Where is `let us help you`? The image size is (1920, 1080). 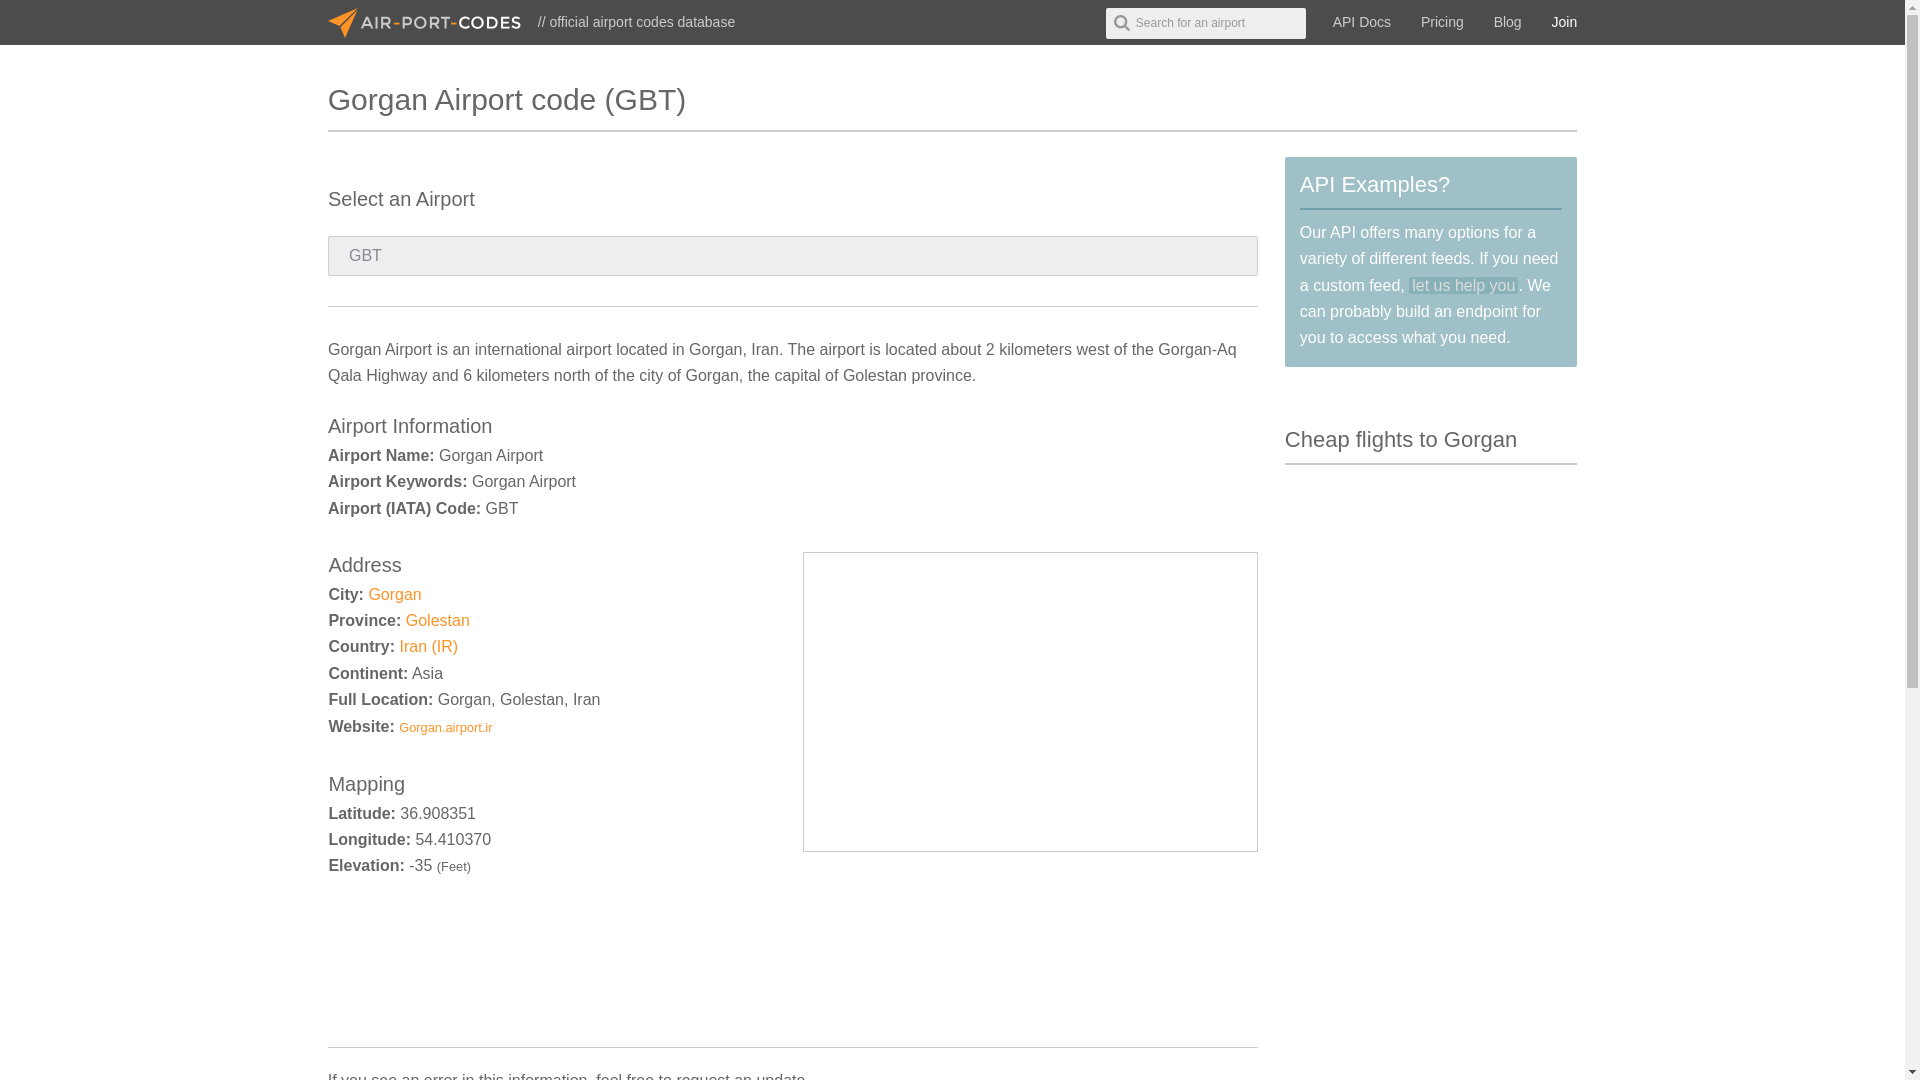 let us help you is located at coordinates (1464, 284).